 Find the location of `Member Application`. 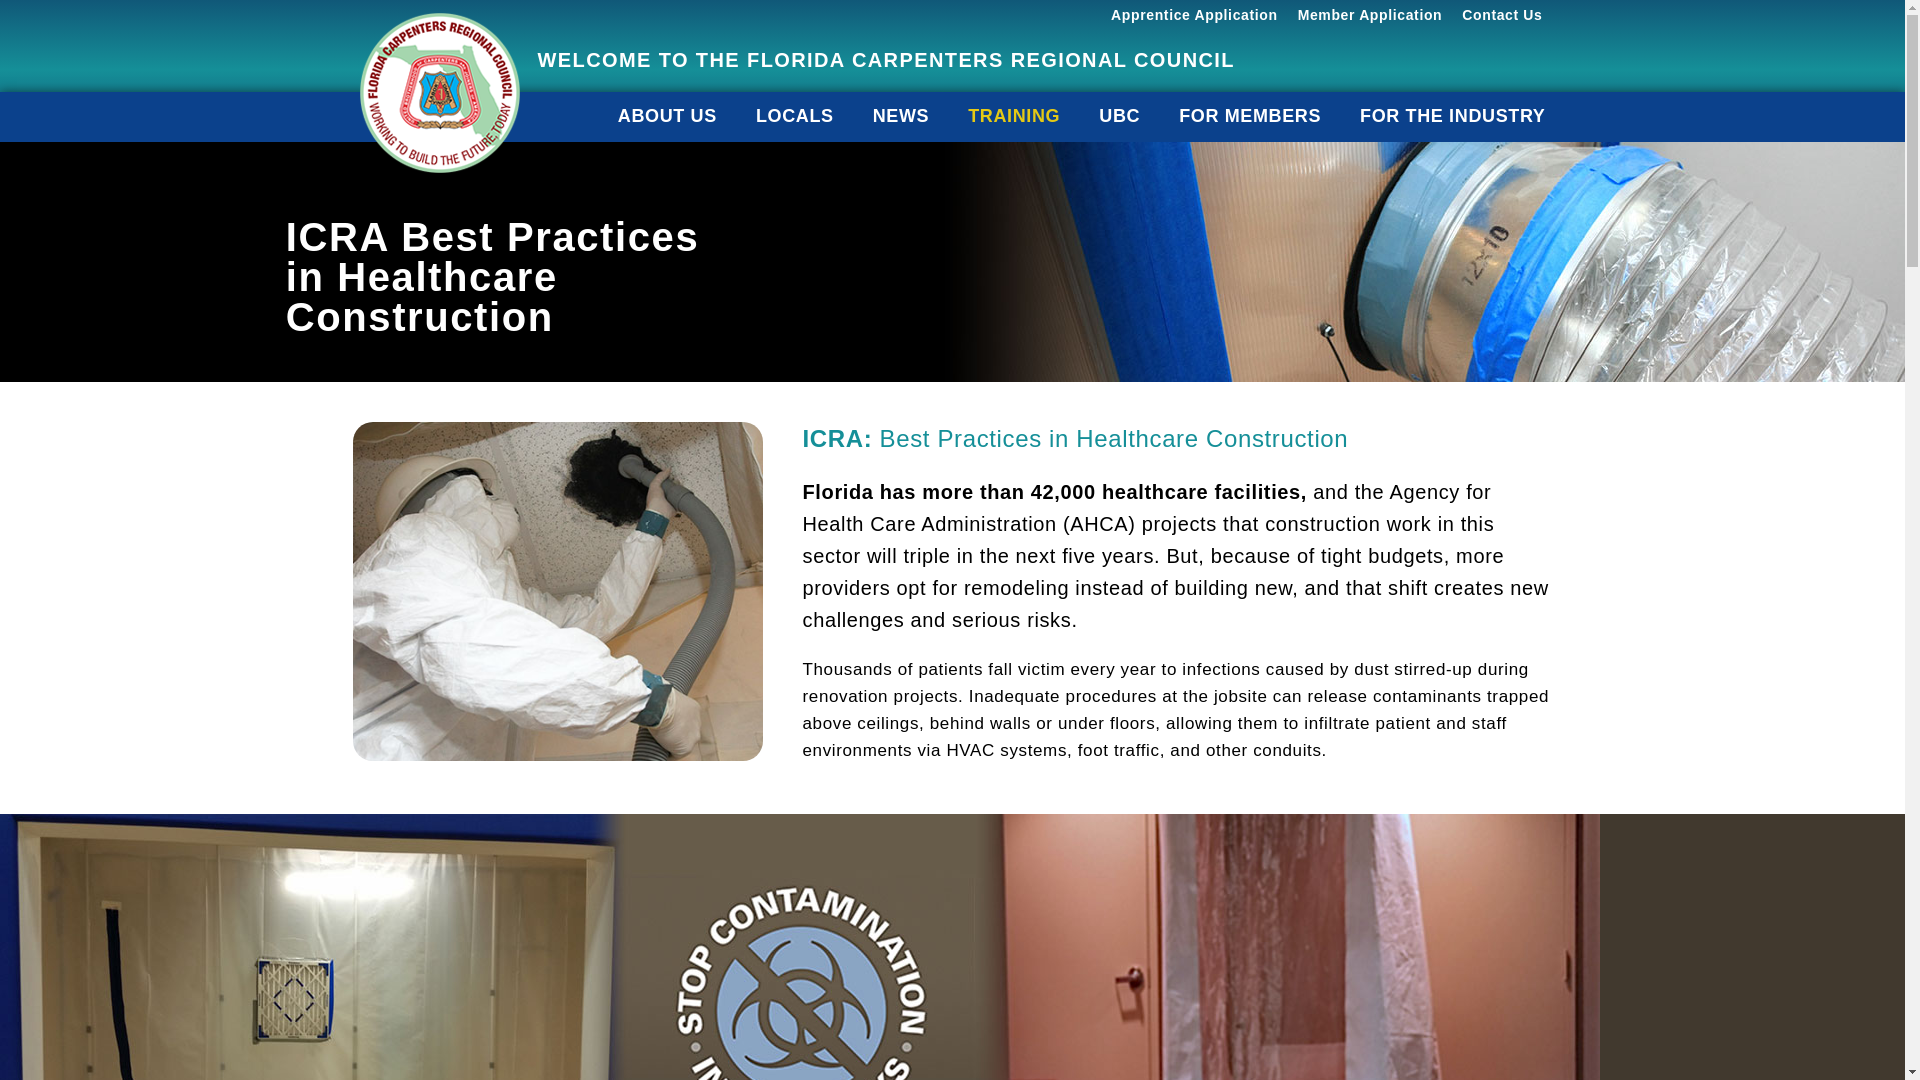

Member Application is located at coordinates (1370, 14).